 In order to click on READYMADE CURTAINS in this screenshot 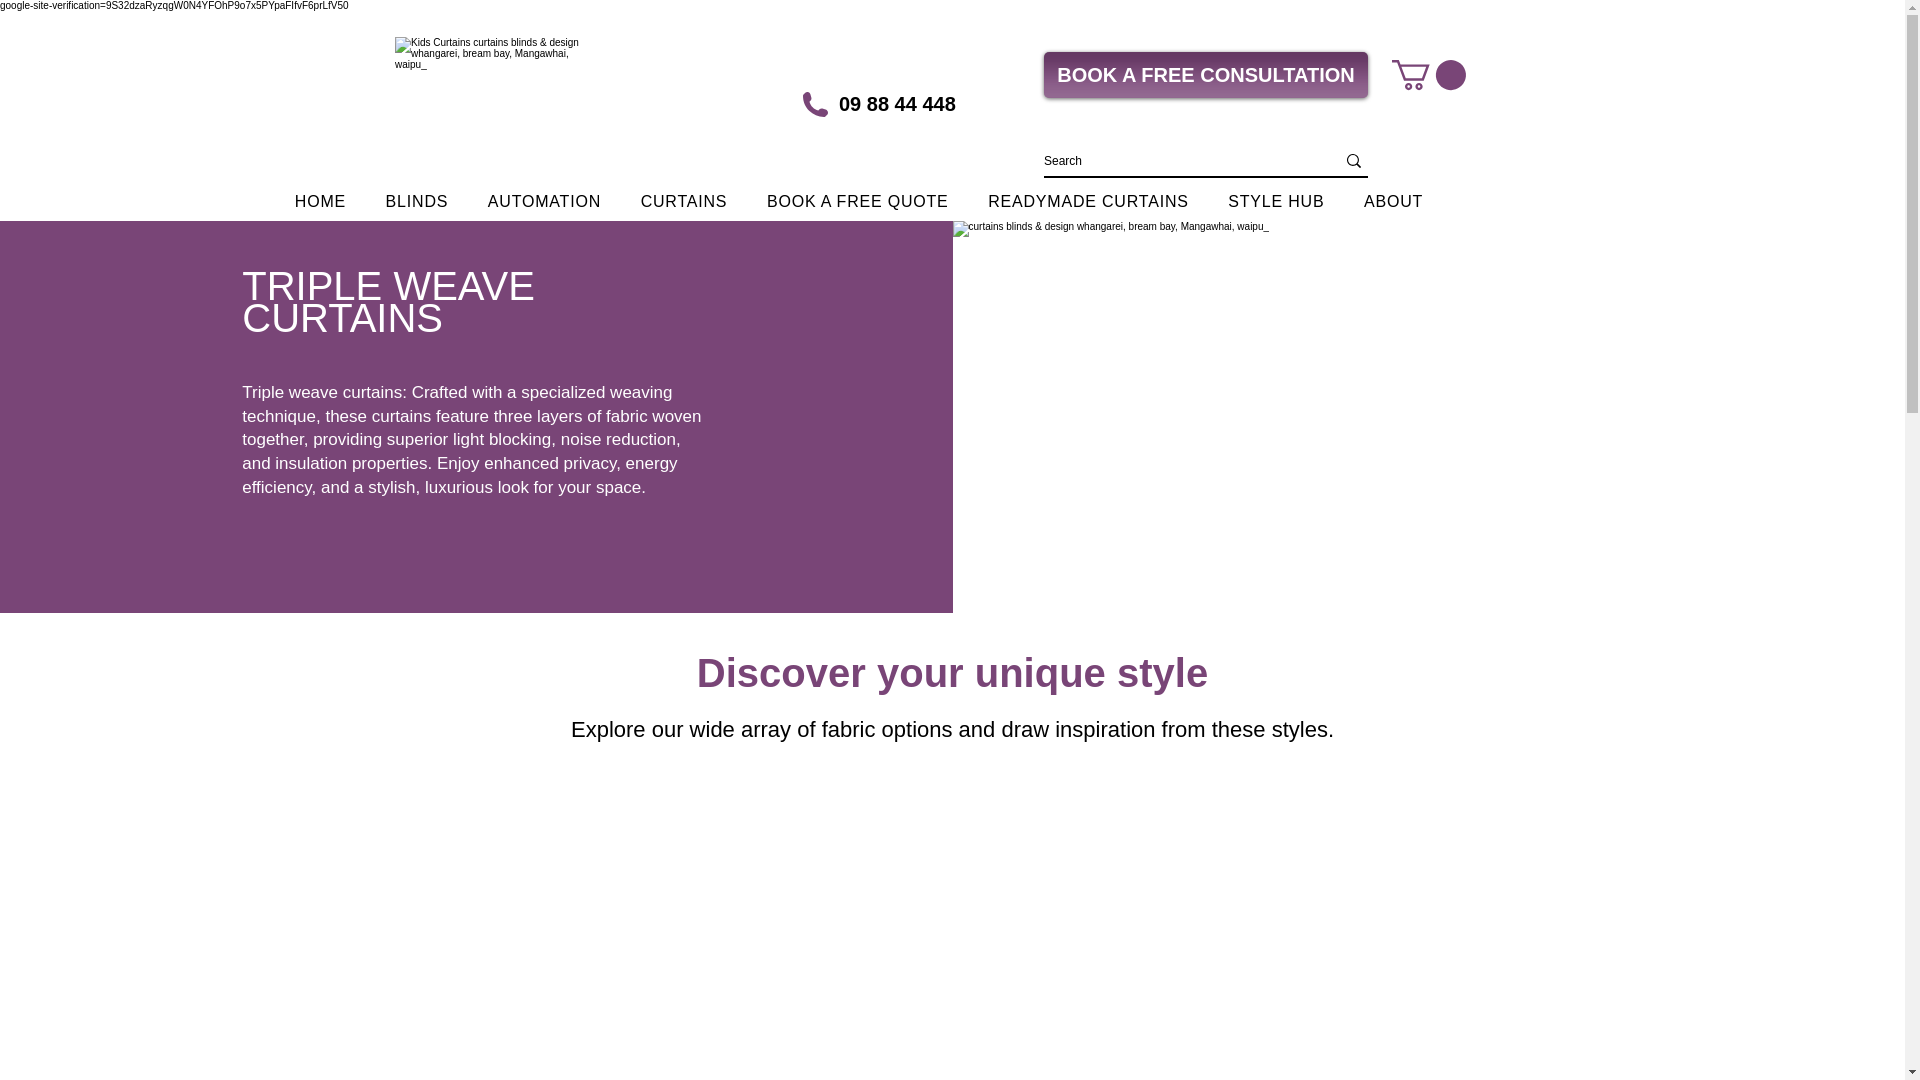, I will do `click(1087, 202)`.